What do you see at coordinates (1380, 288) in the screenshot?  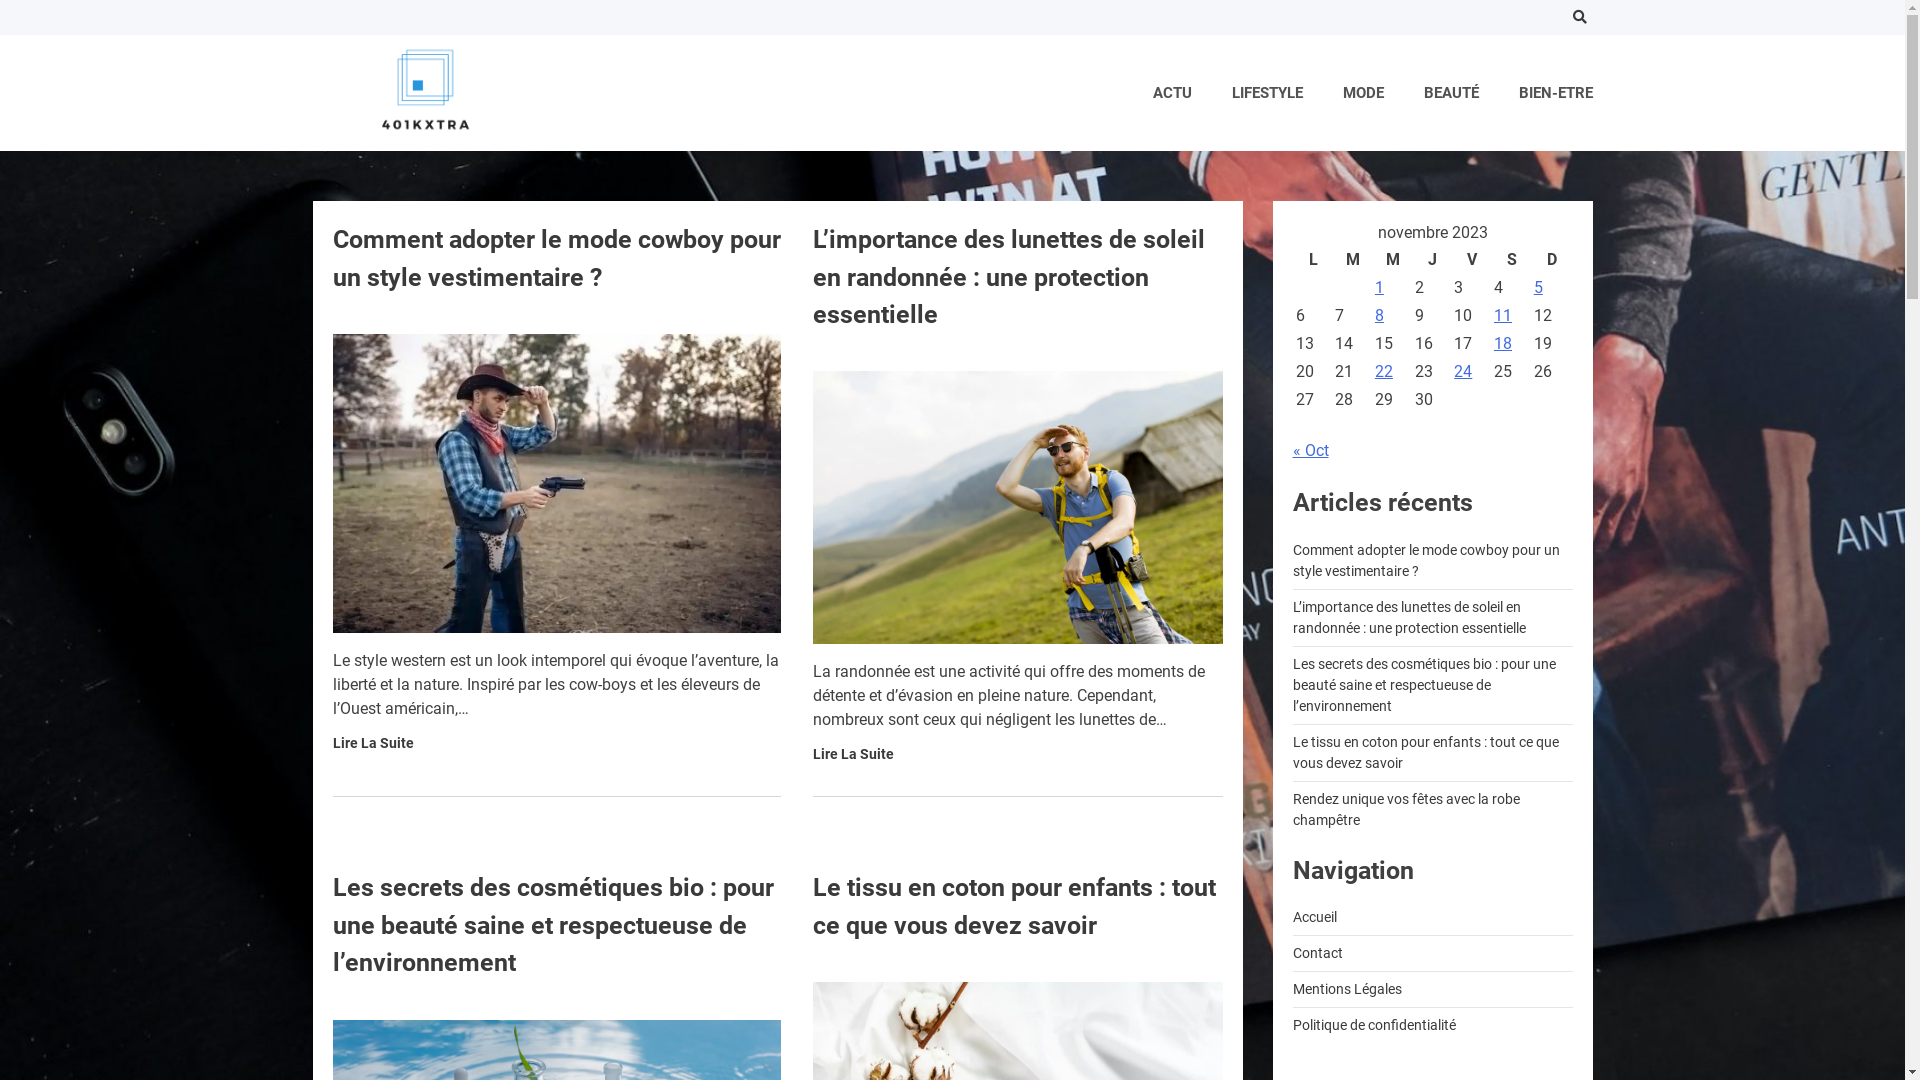 I see `1` at bounding box center [1380, 288].